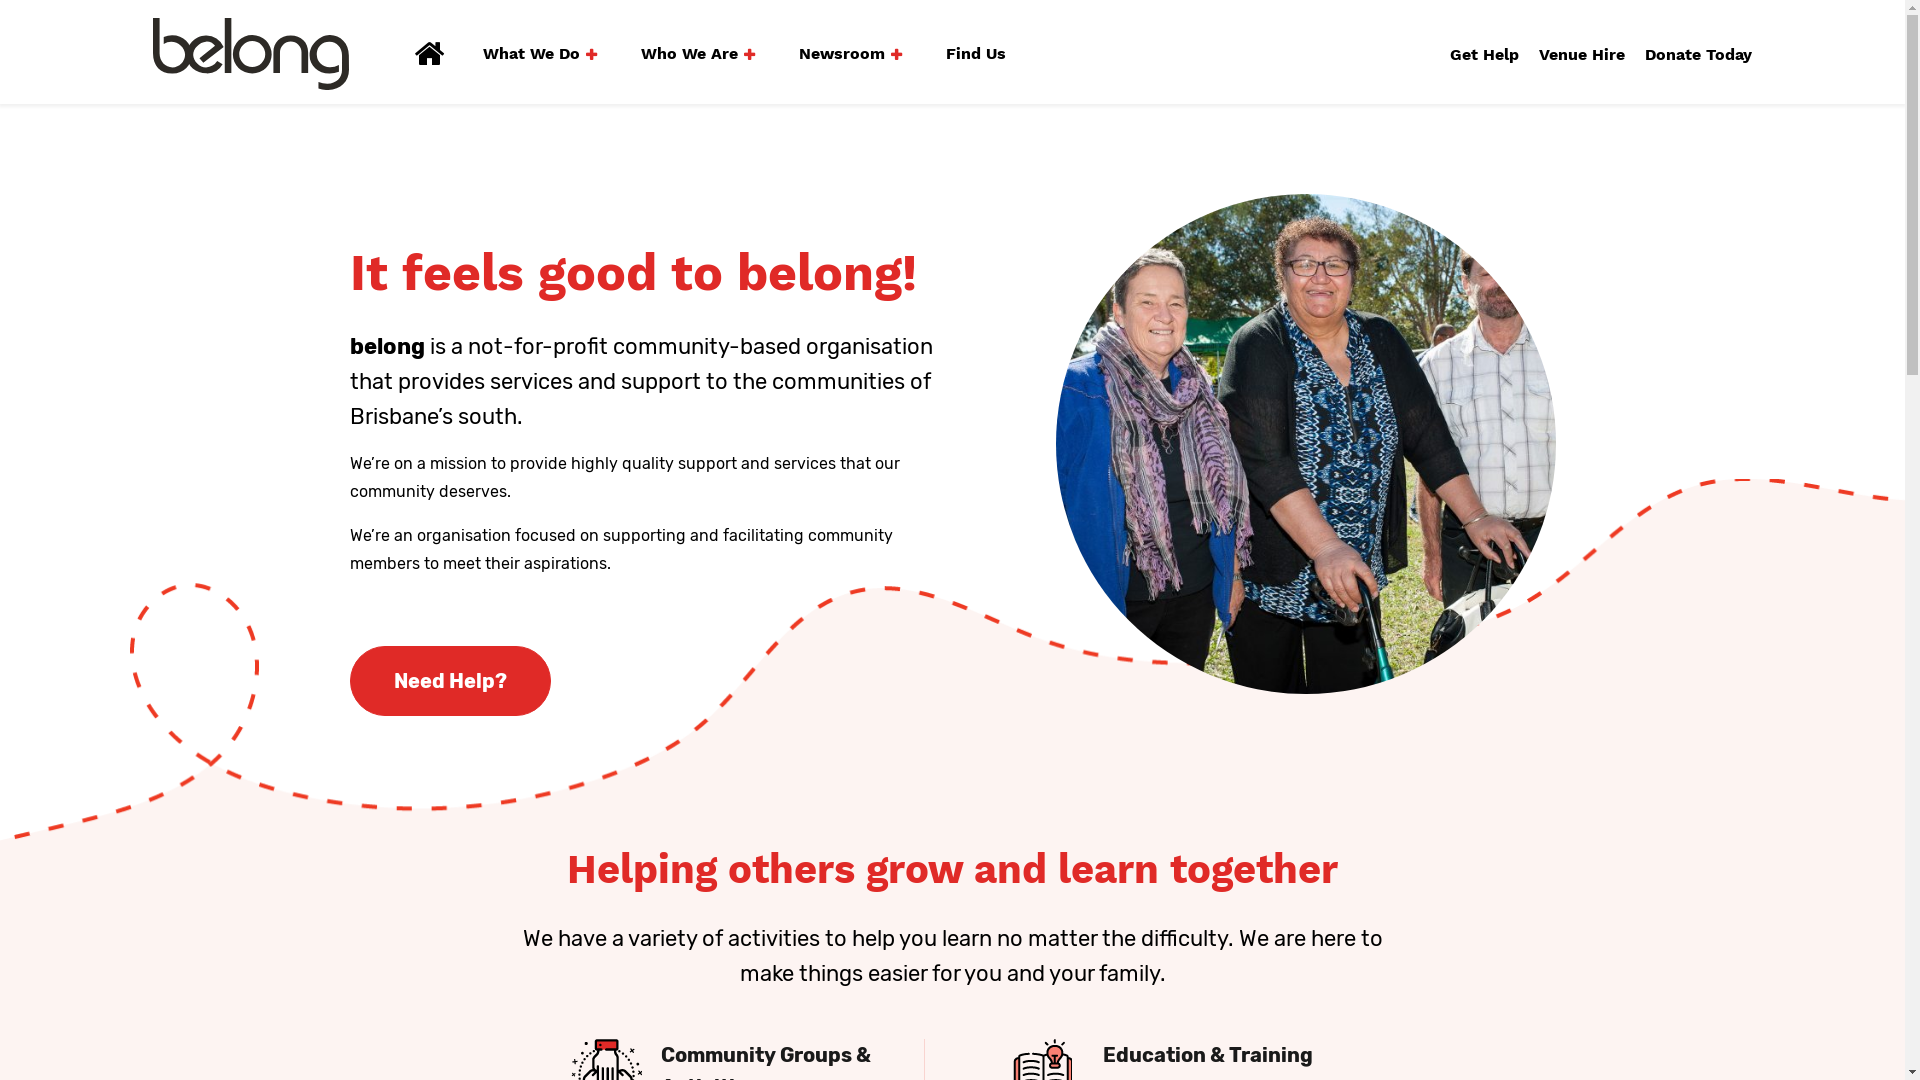  I want to click on Need Help?, so click(450, 681).